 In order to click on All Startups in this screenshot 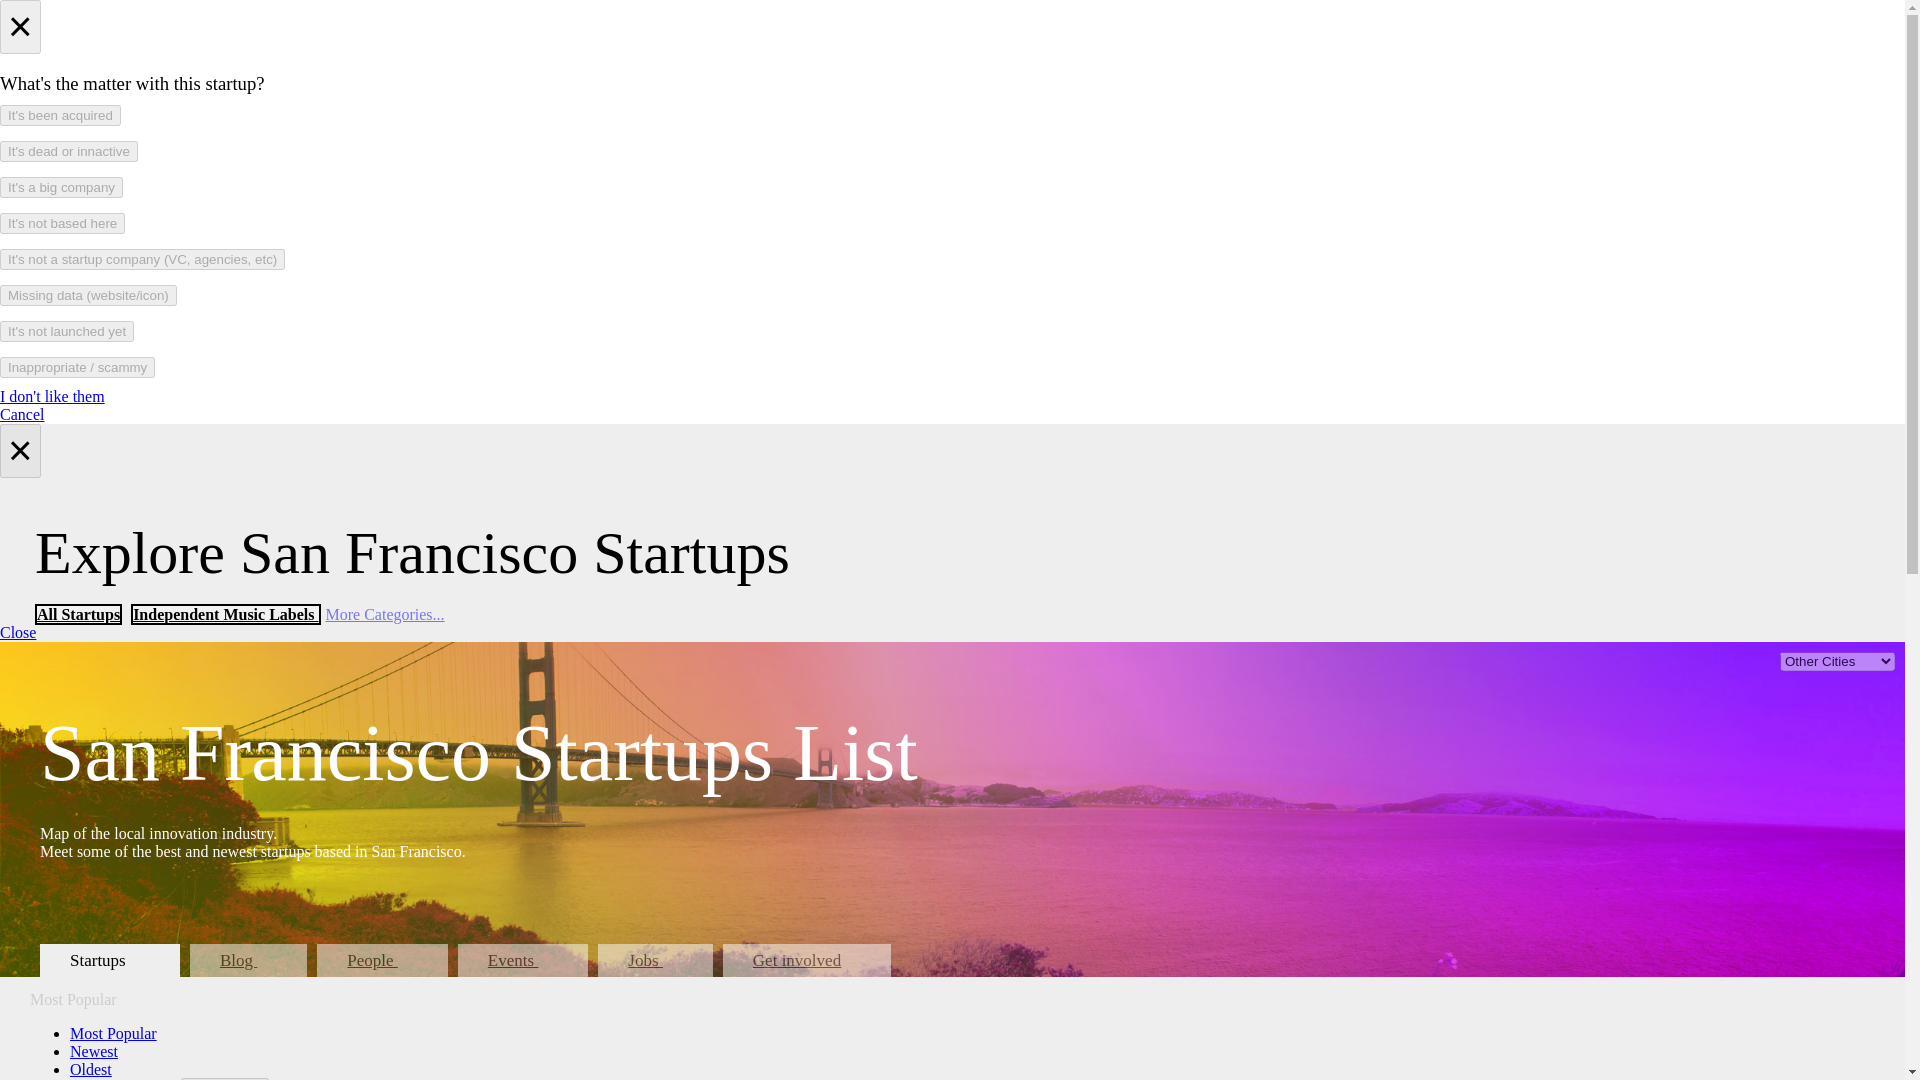, I will do `click(78, 614)`.